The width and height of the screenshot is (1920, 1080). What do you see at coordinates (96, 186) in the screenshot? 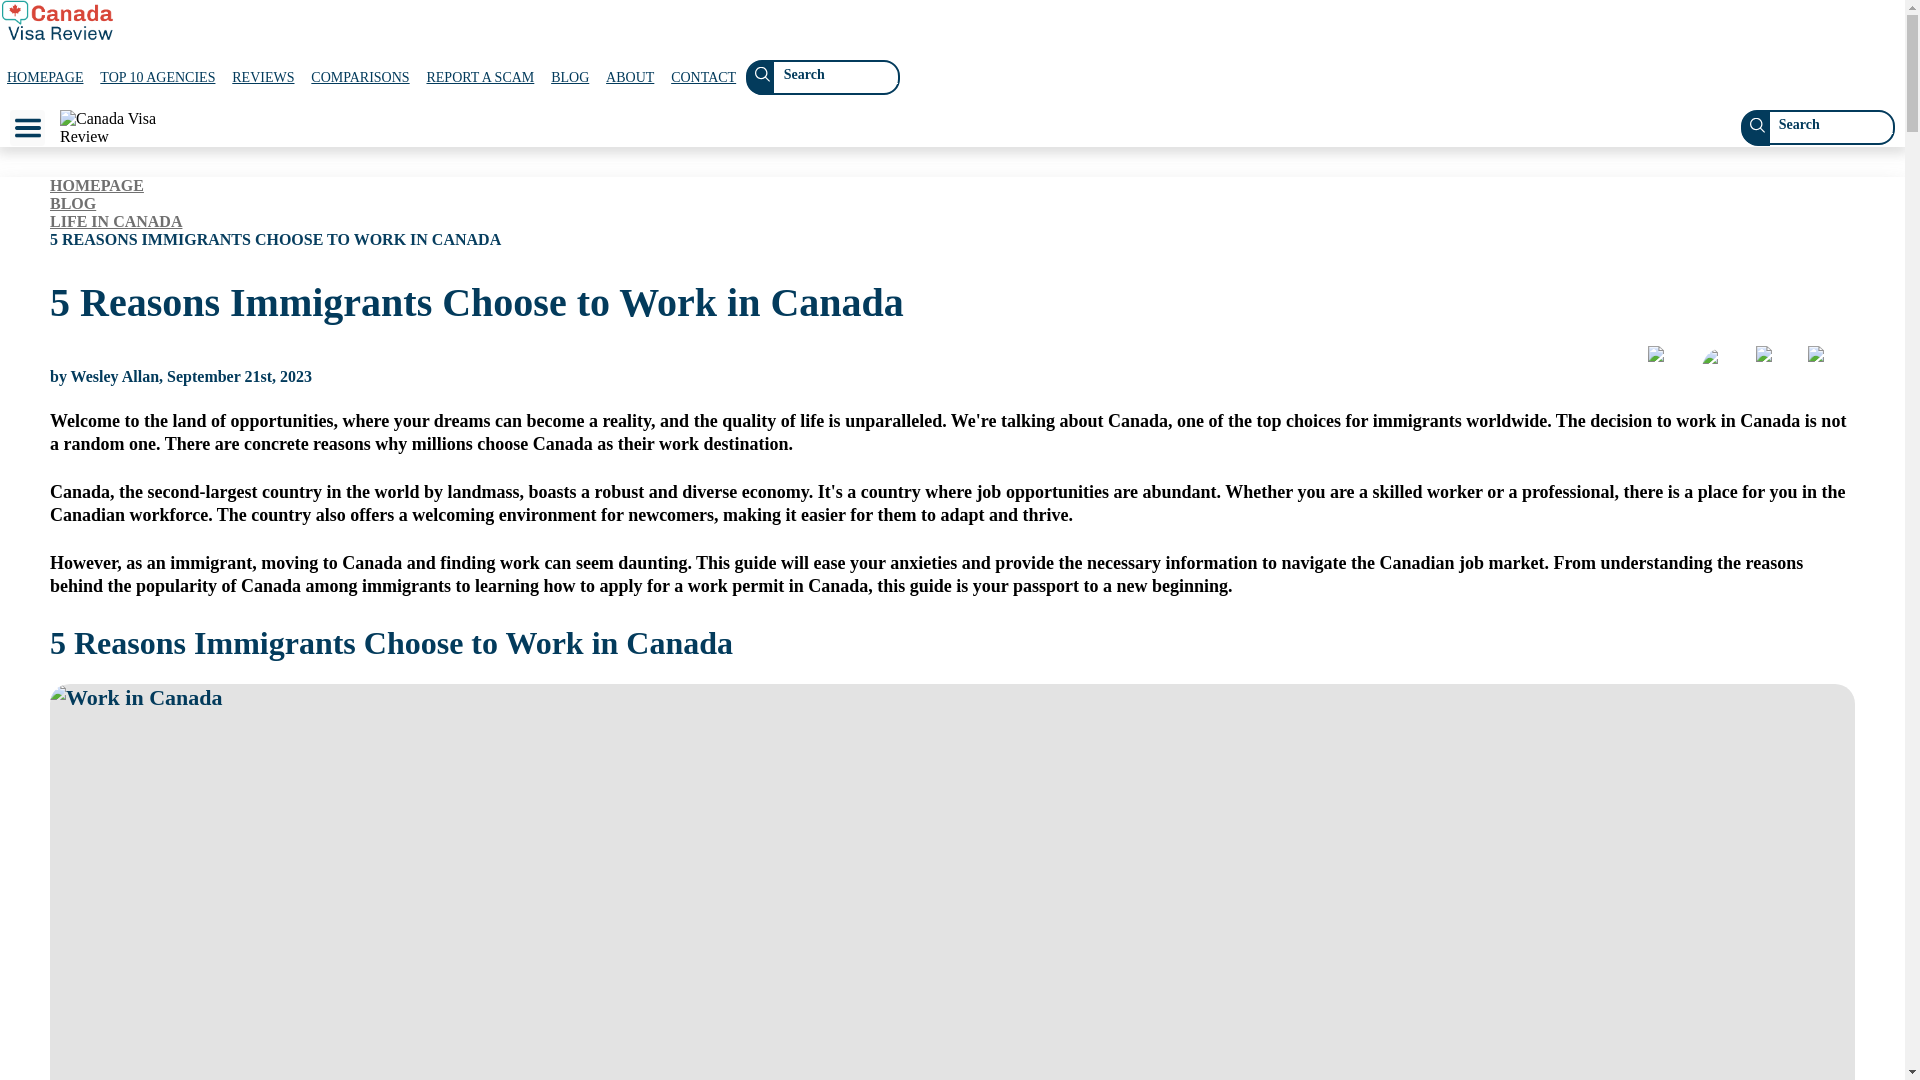
I see `HOMEPAGE` at bounding box center [96, 186].